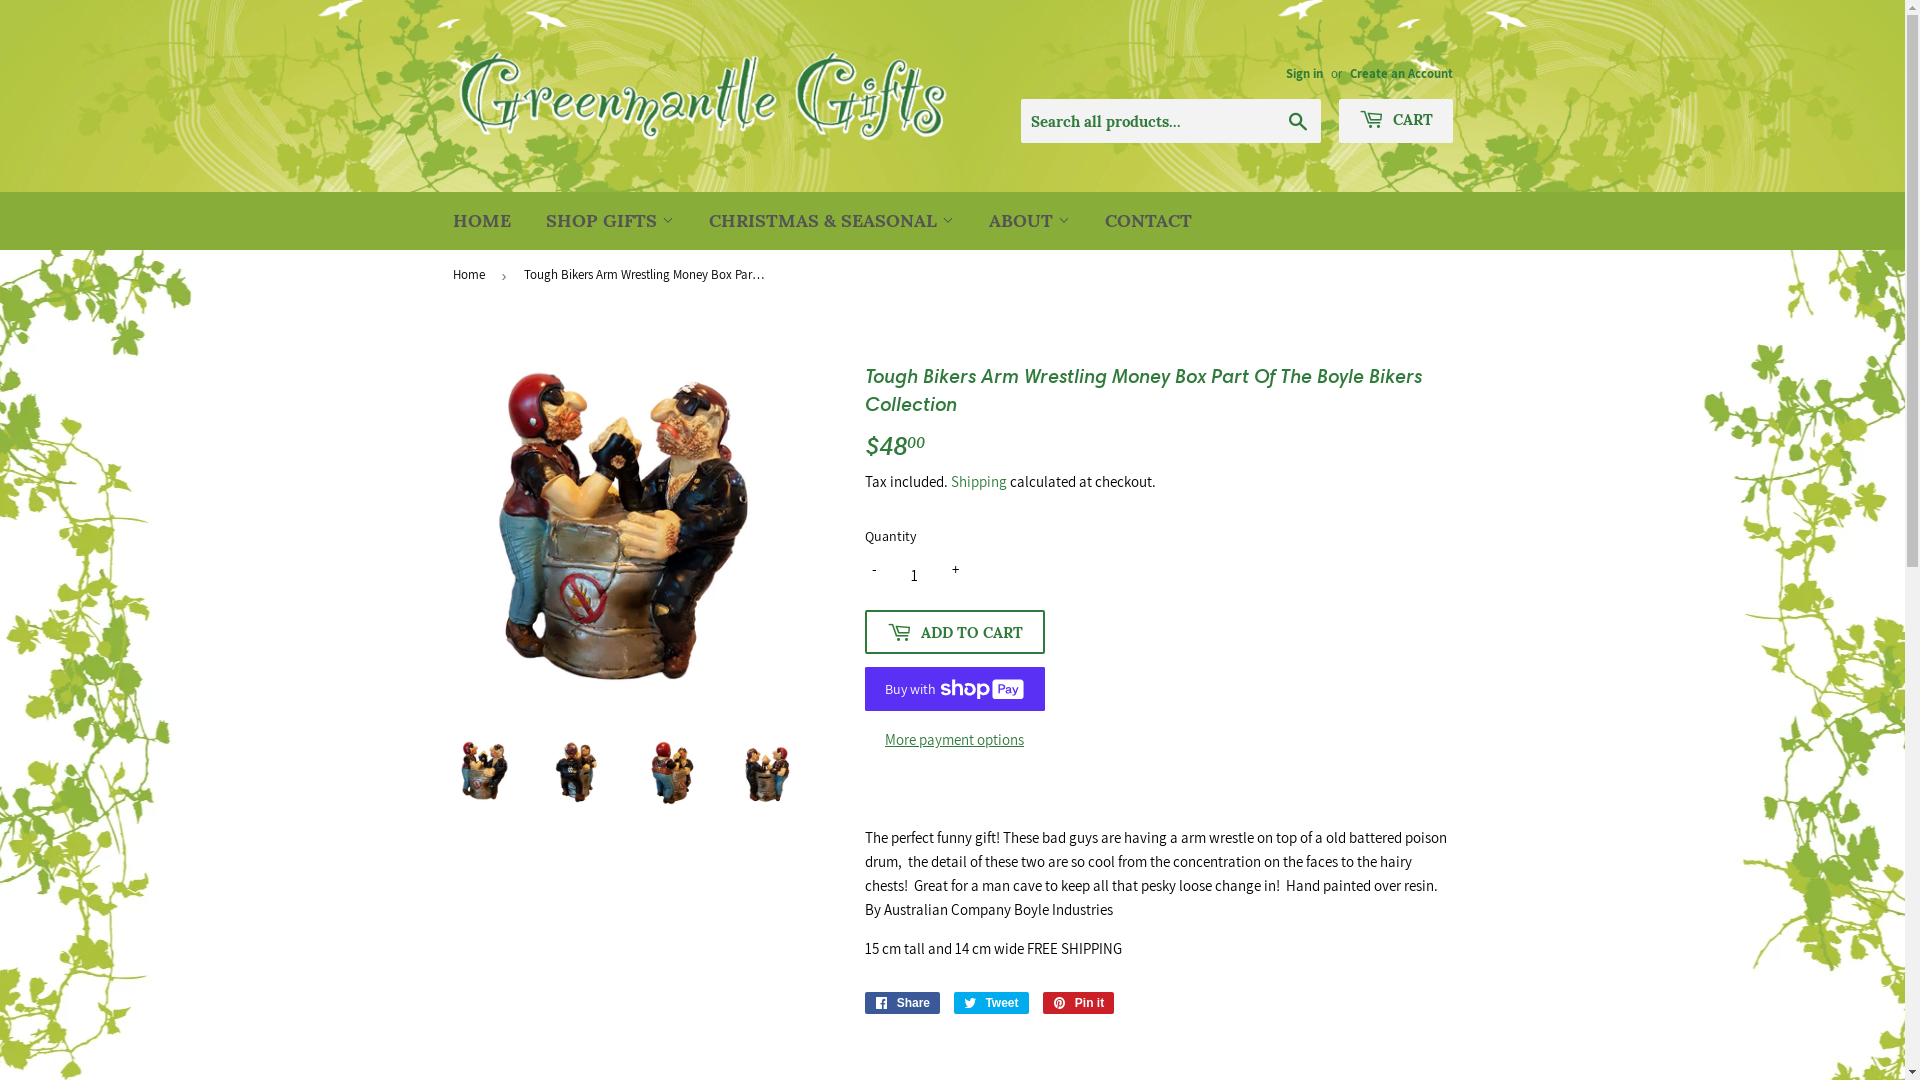 The height and width of the screenshot is (1080, 1920). Describe the element at coordinates (954, 740) in the screenshot. I see `More payment options` at that location.